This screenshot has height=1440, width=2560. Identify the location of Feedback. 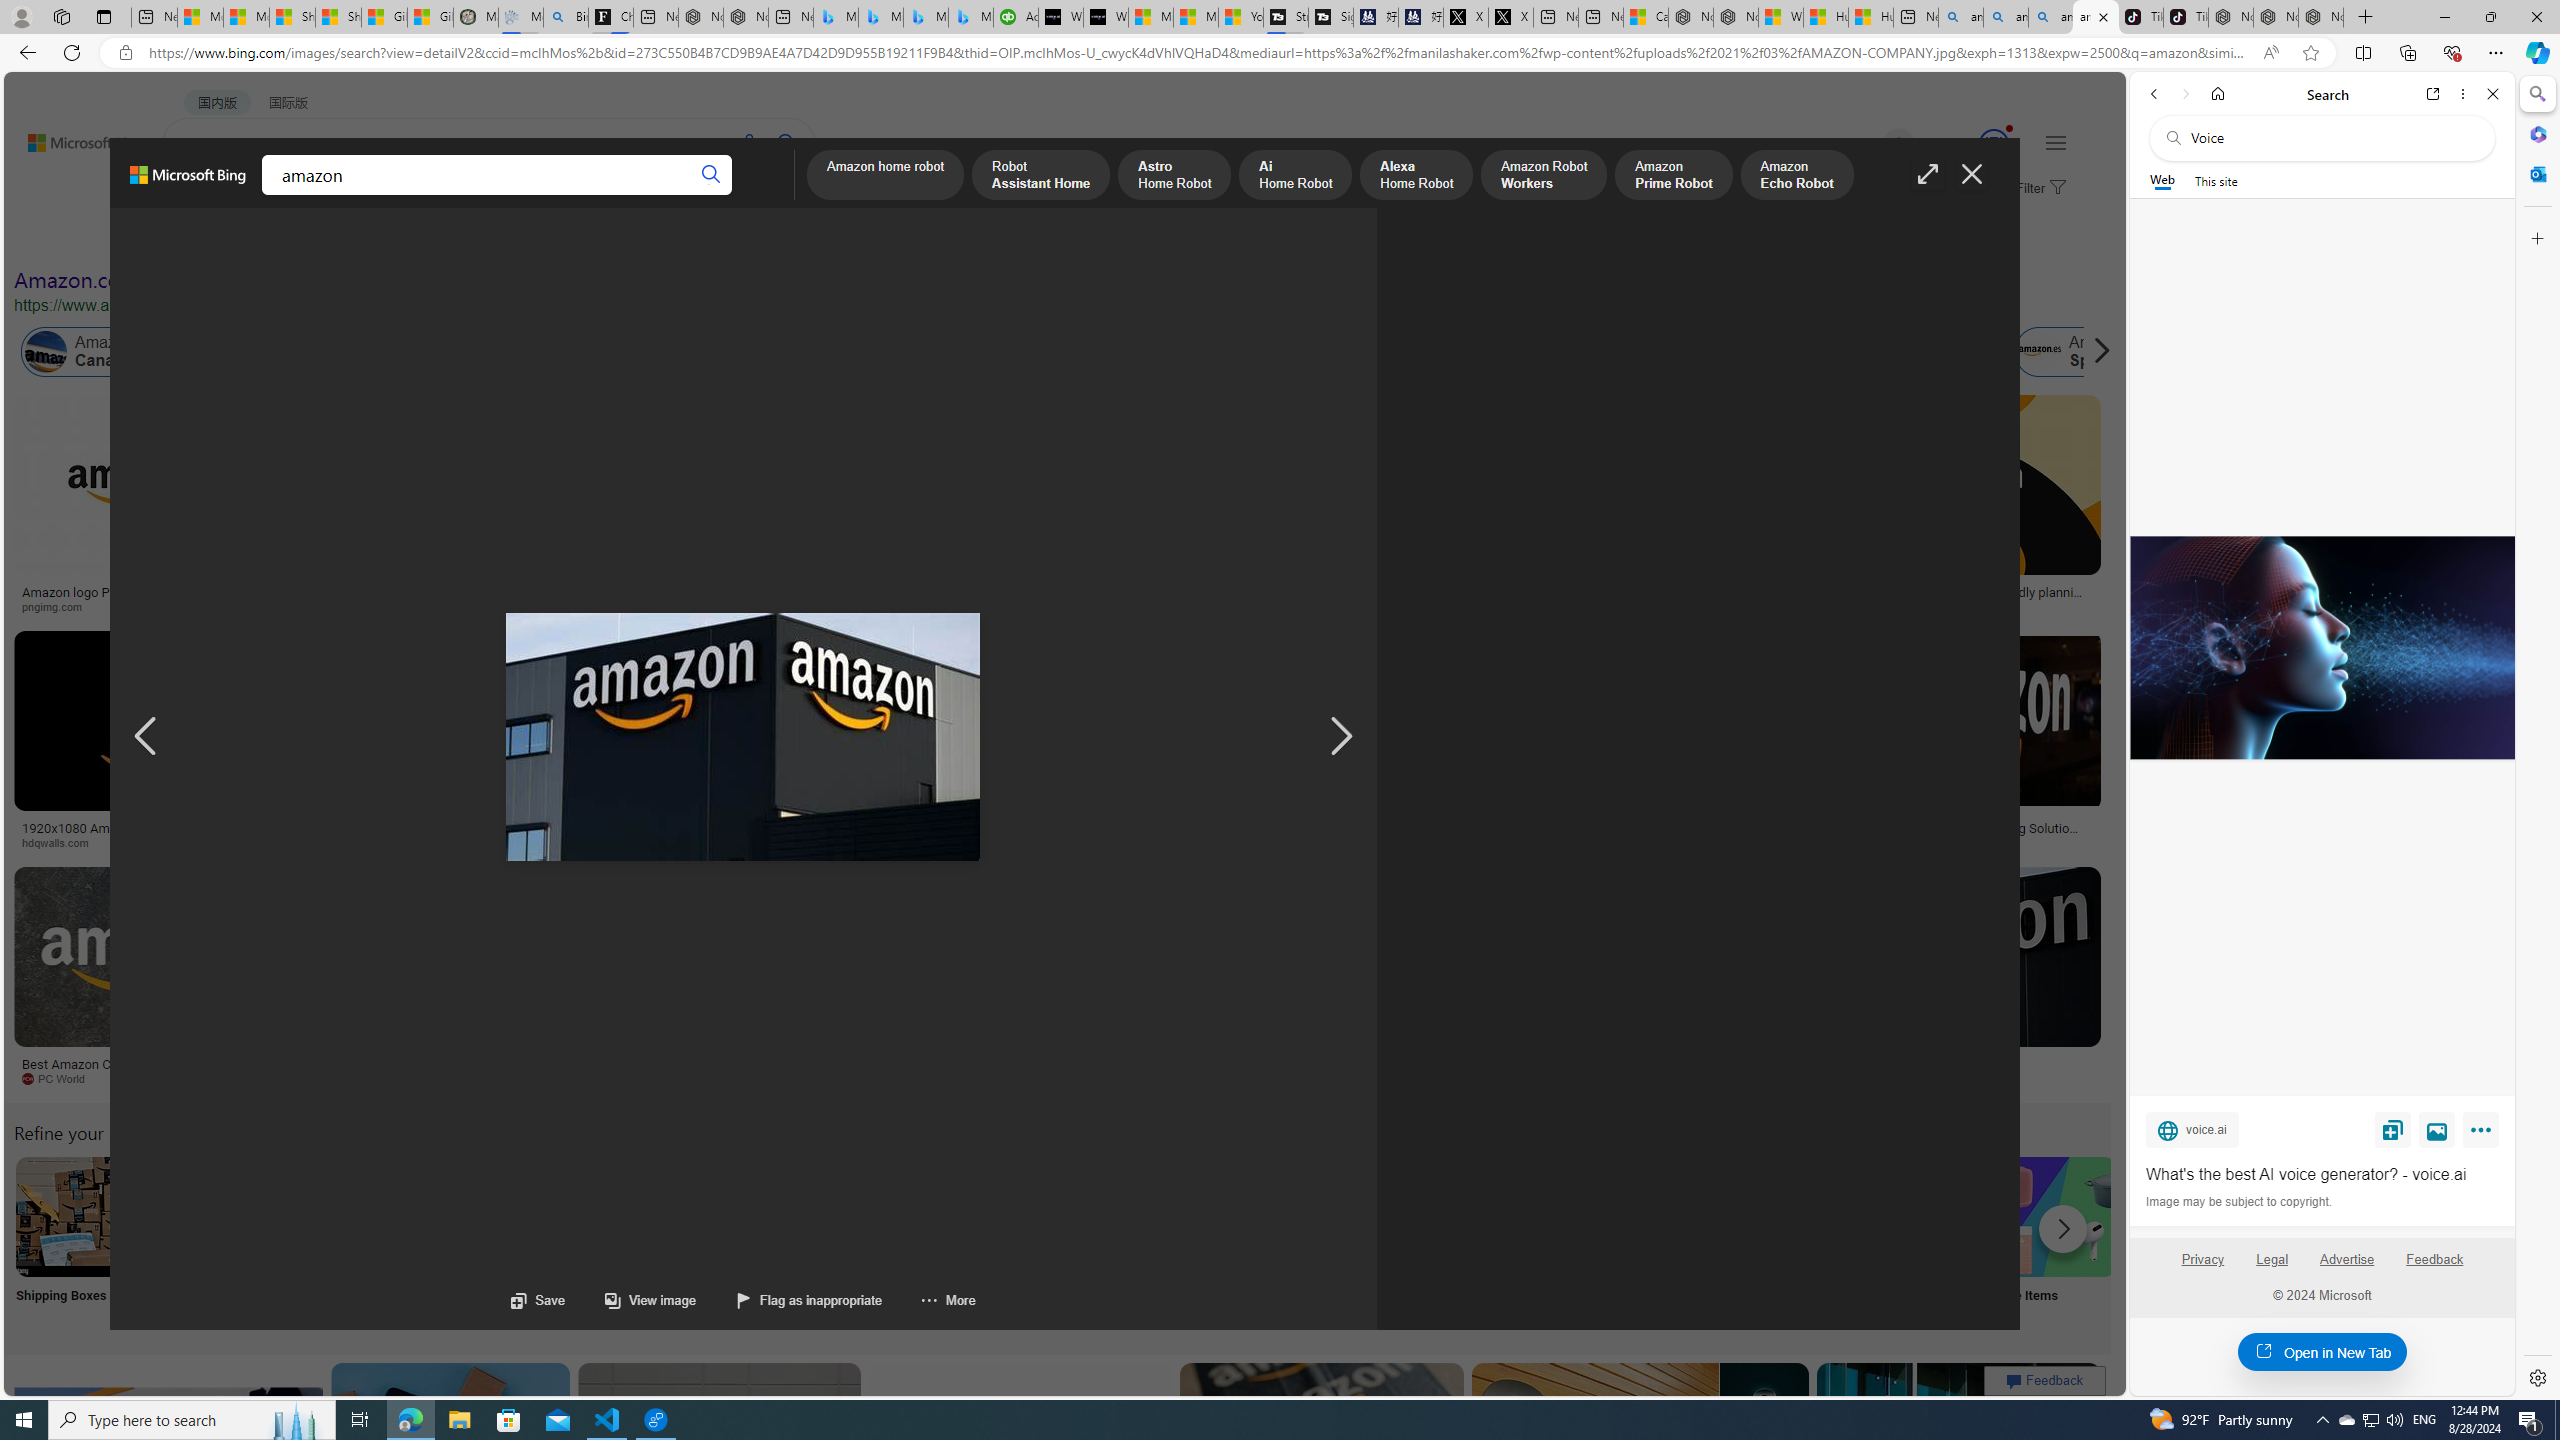
(2434, 1259).